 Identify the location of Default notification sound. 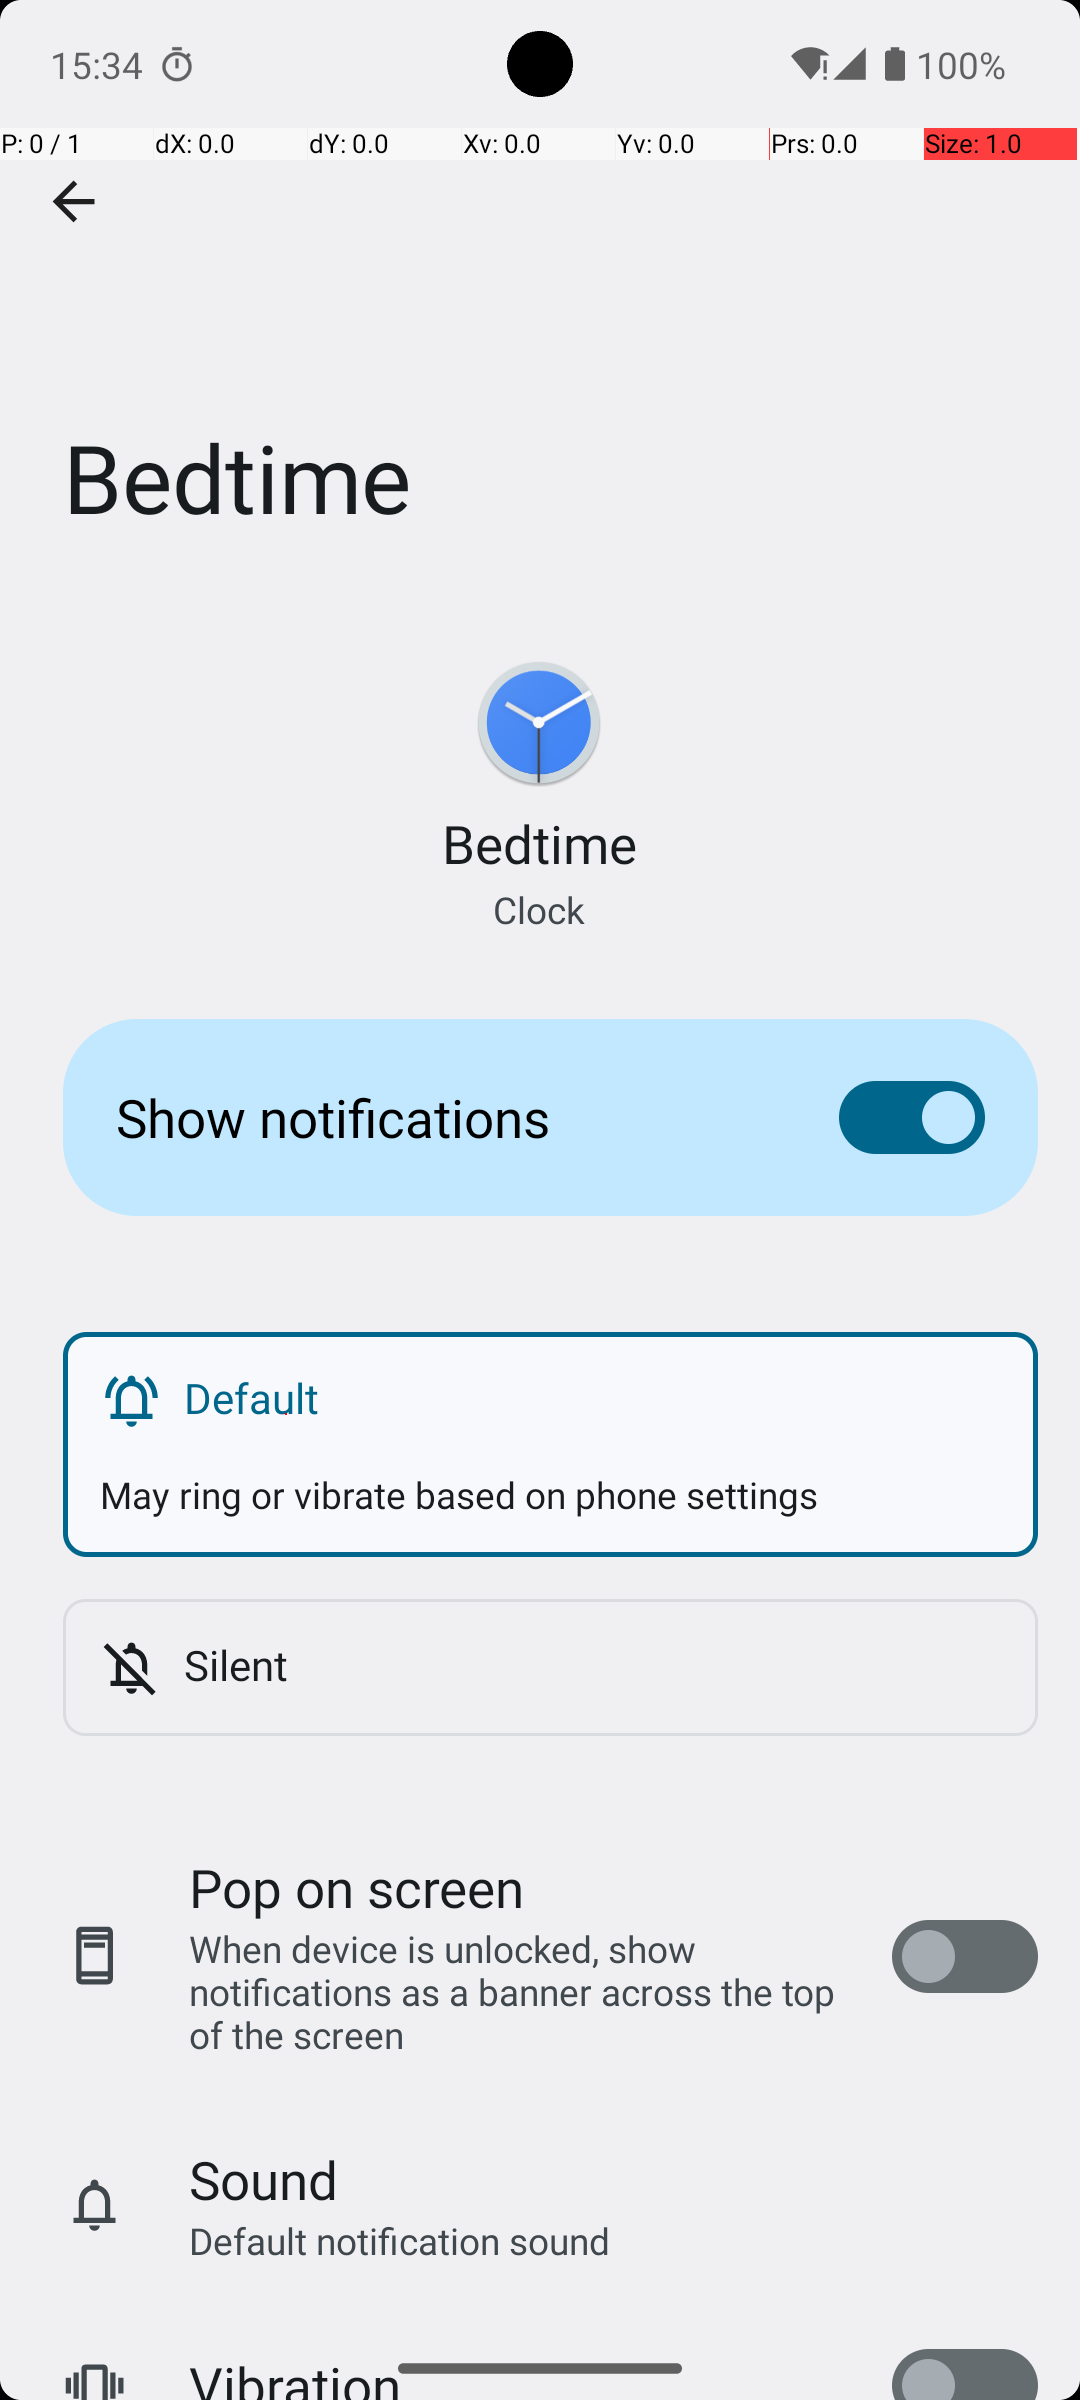
(400, 2240).